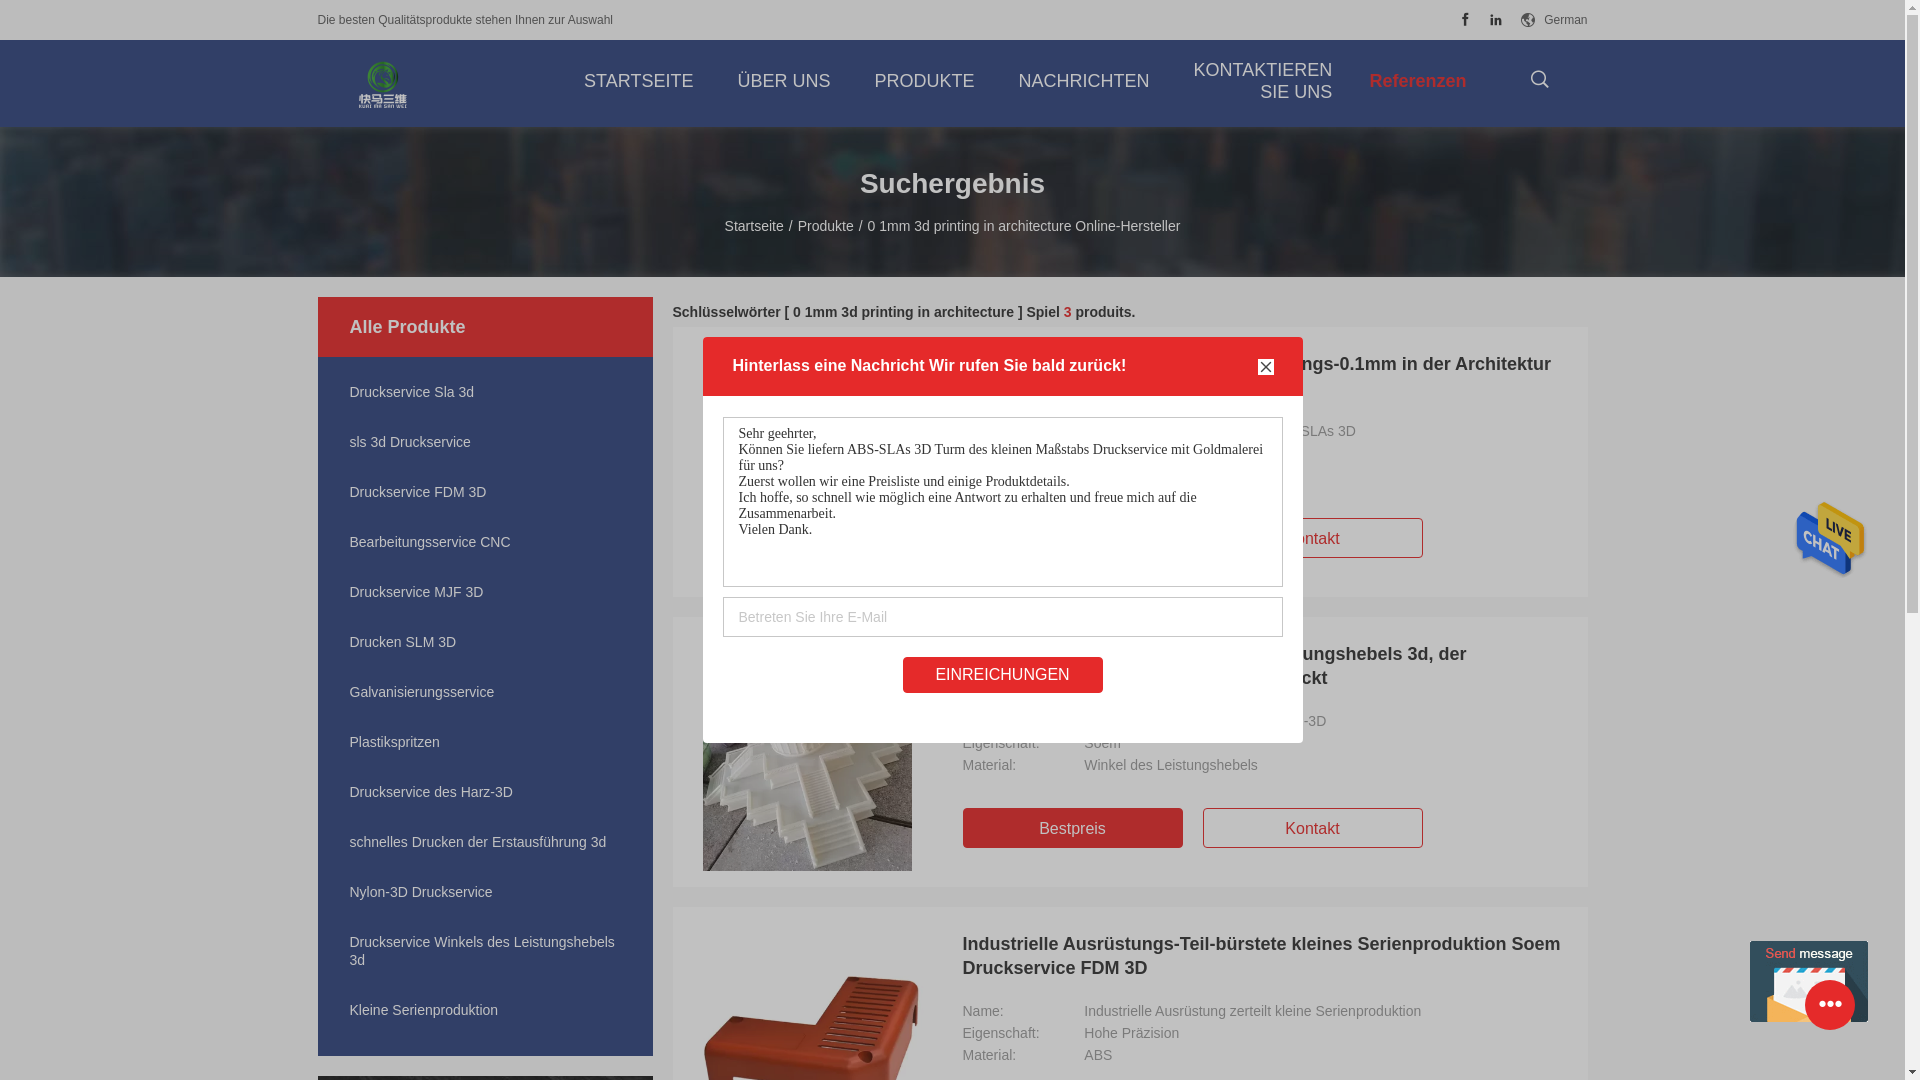  Describe the element at coordinates (486, 951) in the screenshot. I see `Druckservice Winkels des Leistungshebels 3d` at that location.